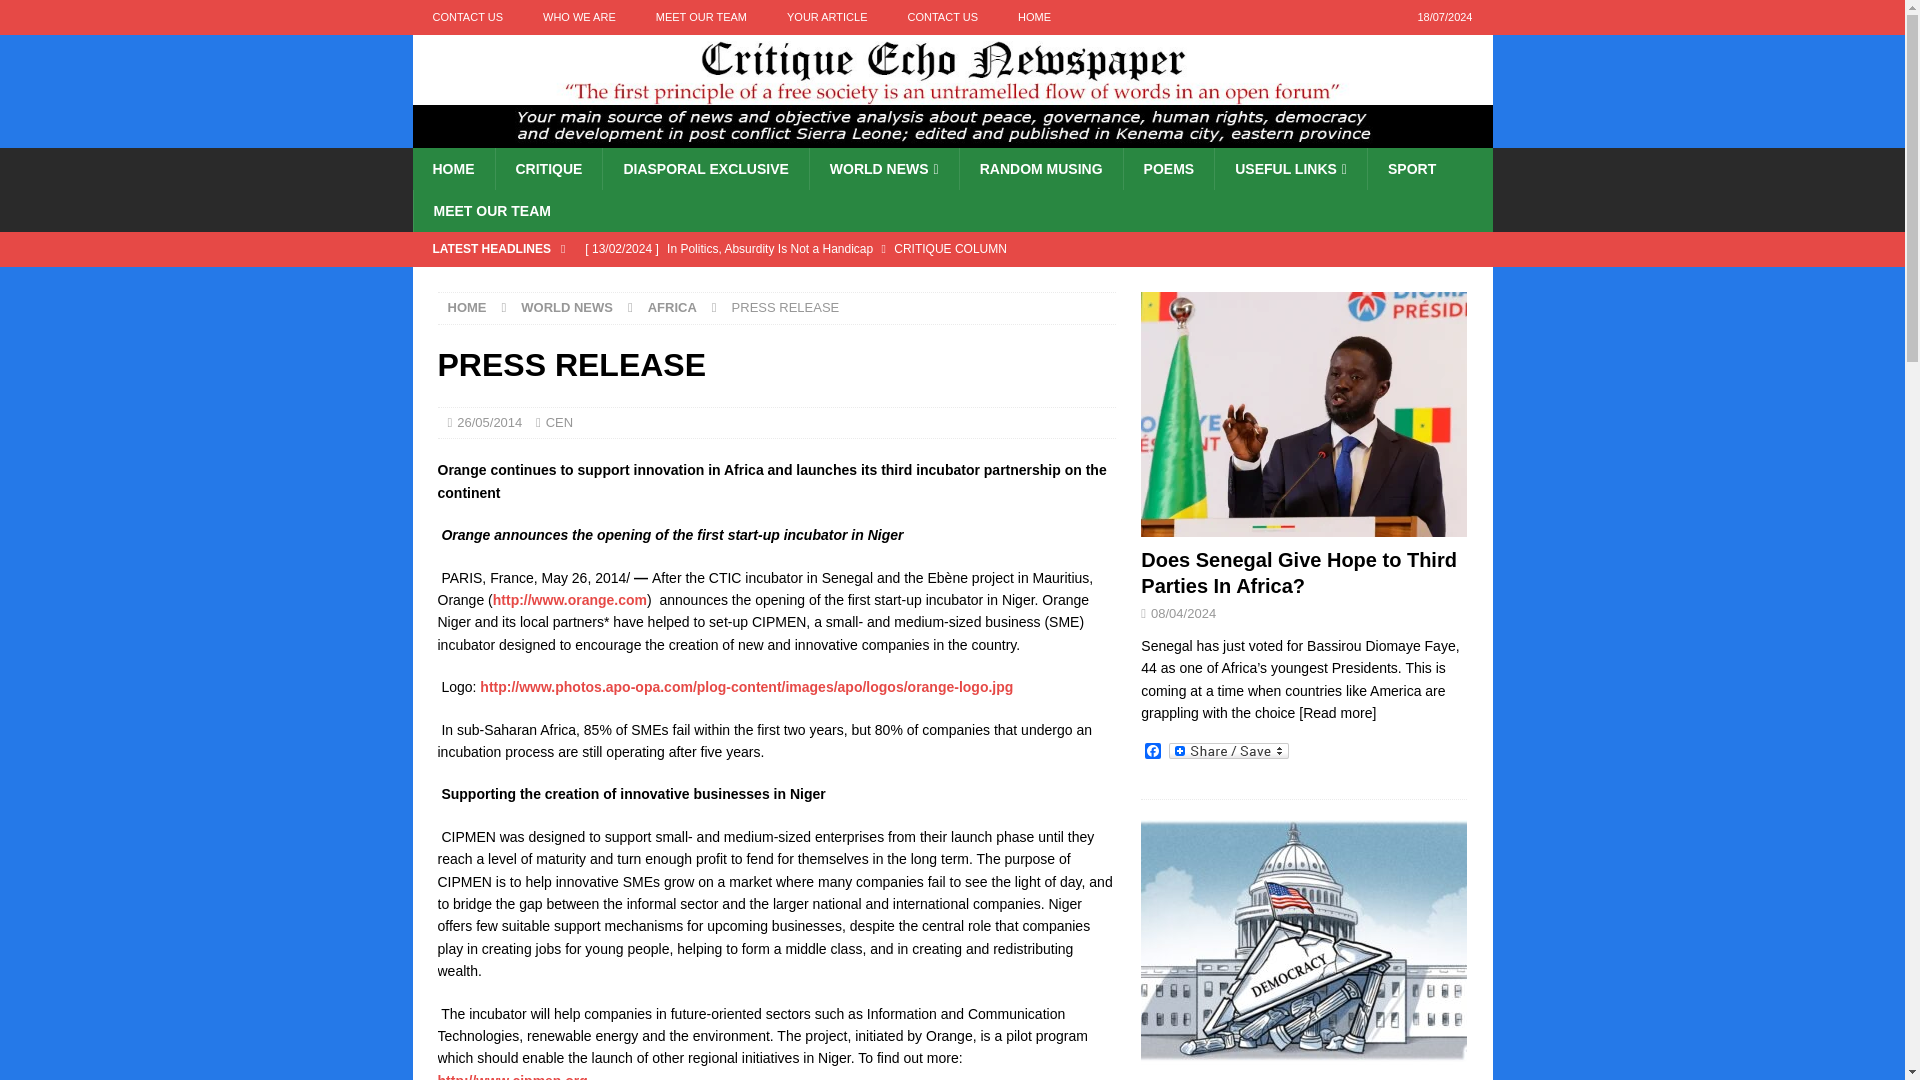 Image resolution: width=1920 pixels, height=1080 pixels. Describe the element at coordinates (570, 600) in the screenshot. I see `This external link will open in a new window` at that location.